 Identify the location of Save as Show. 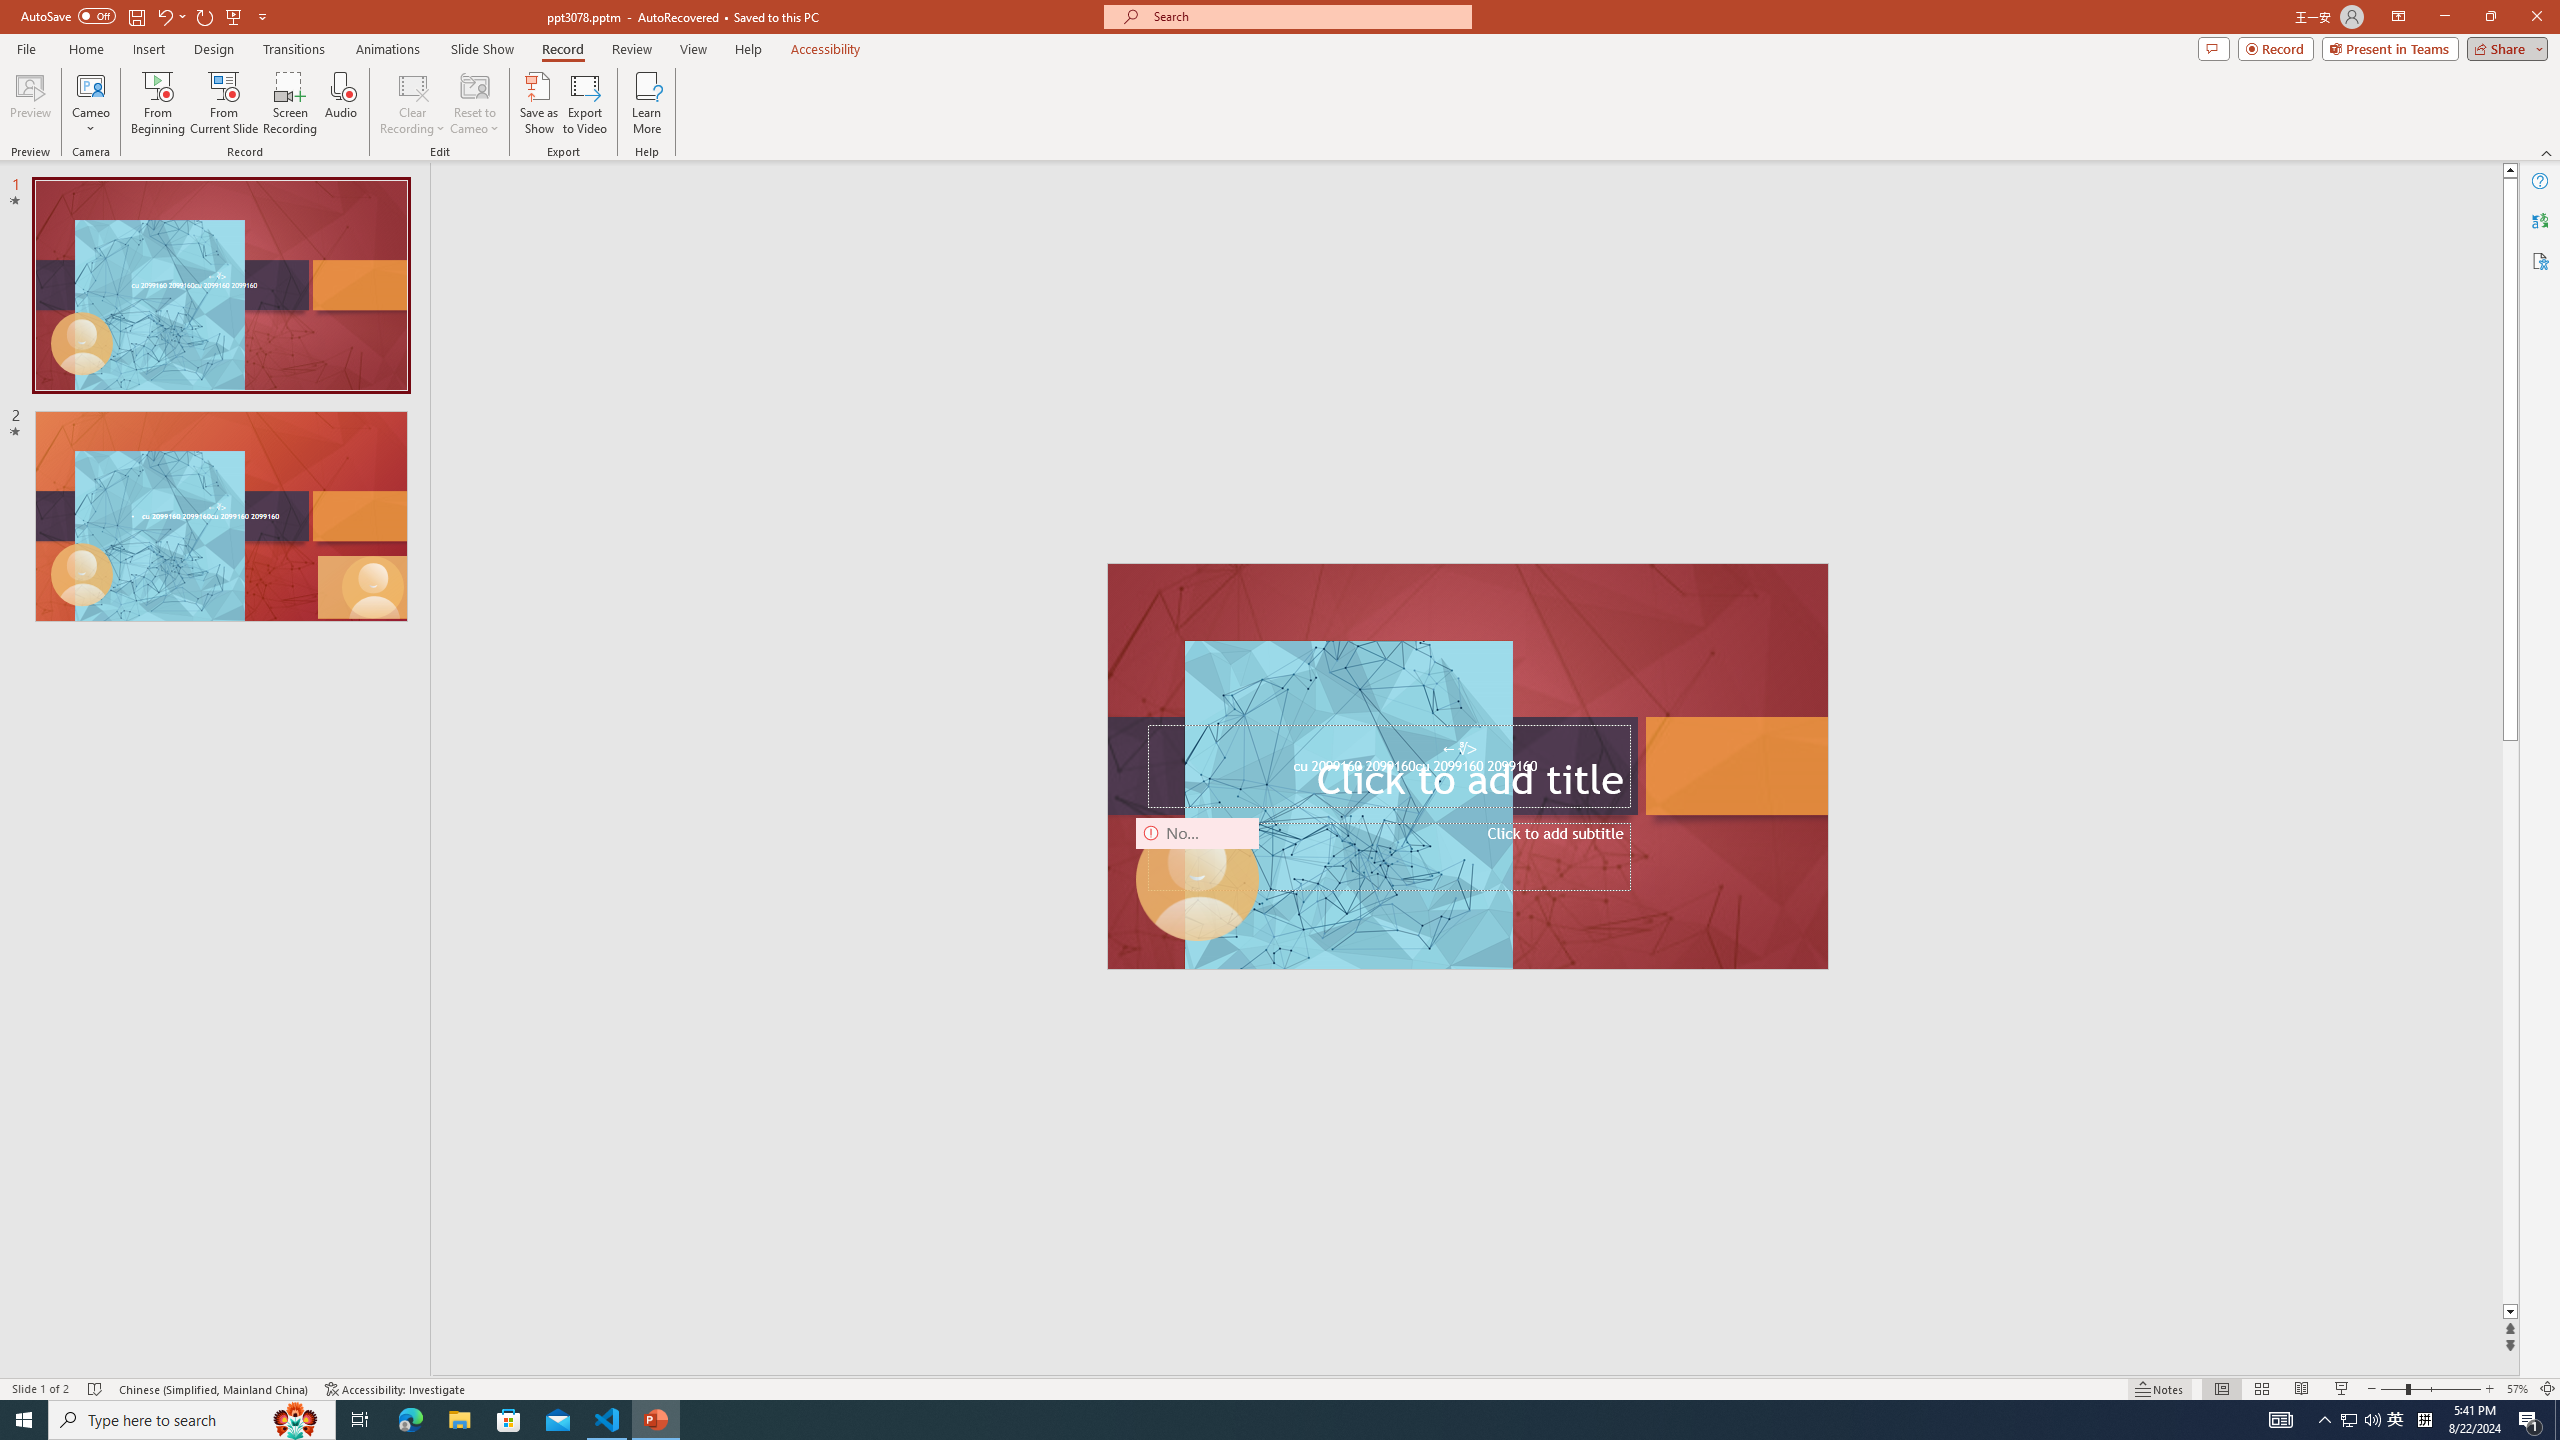
(538, 103).